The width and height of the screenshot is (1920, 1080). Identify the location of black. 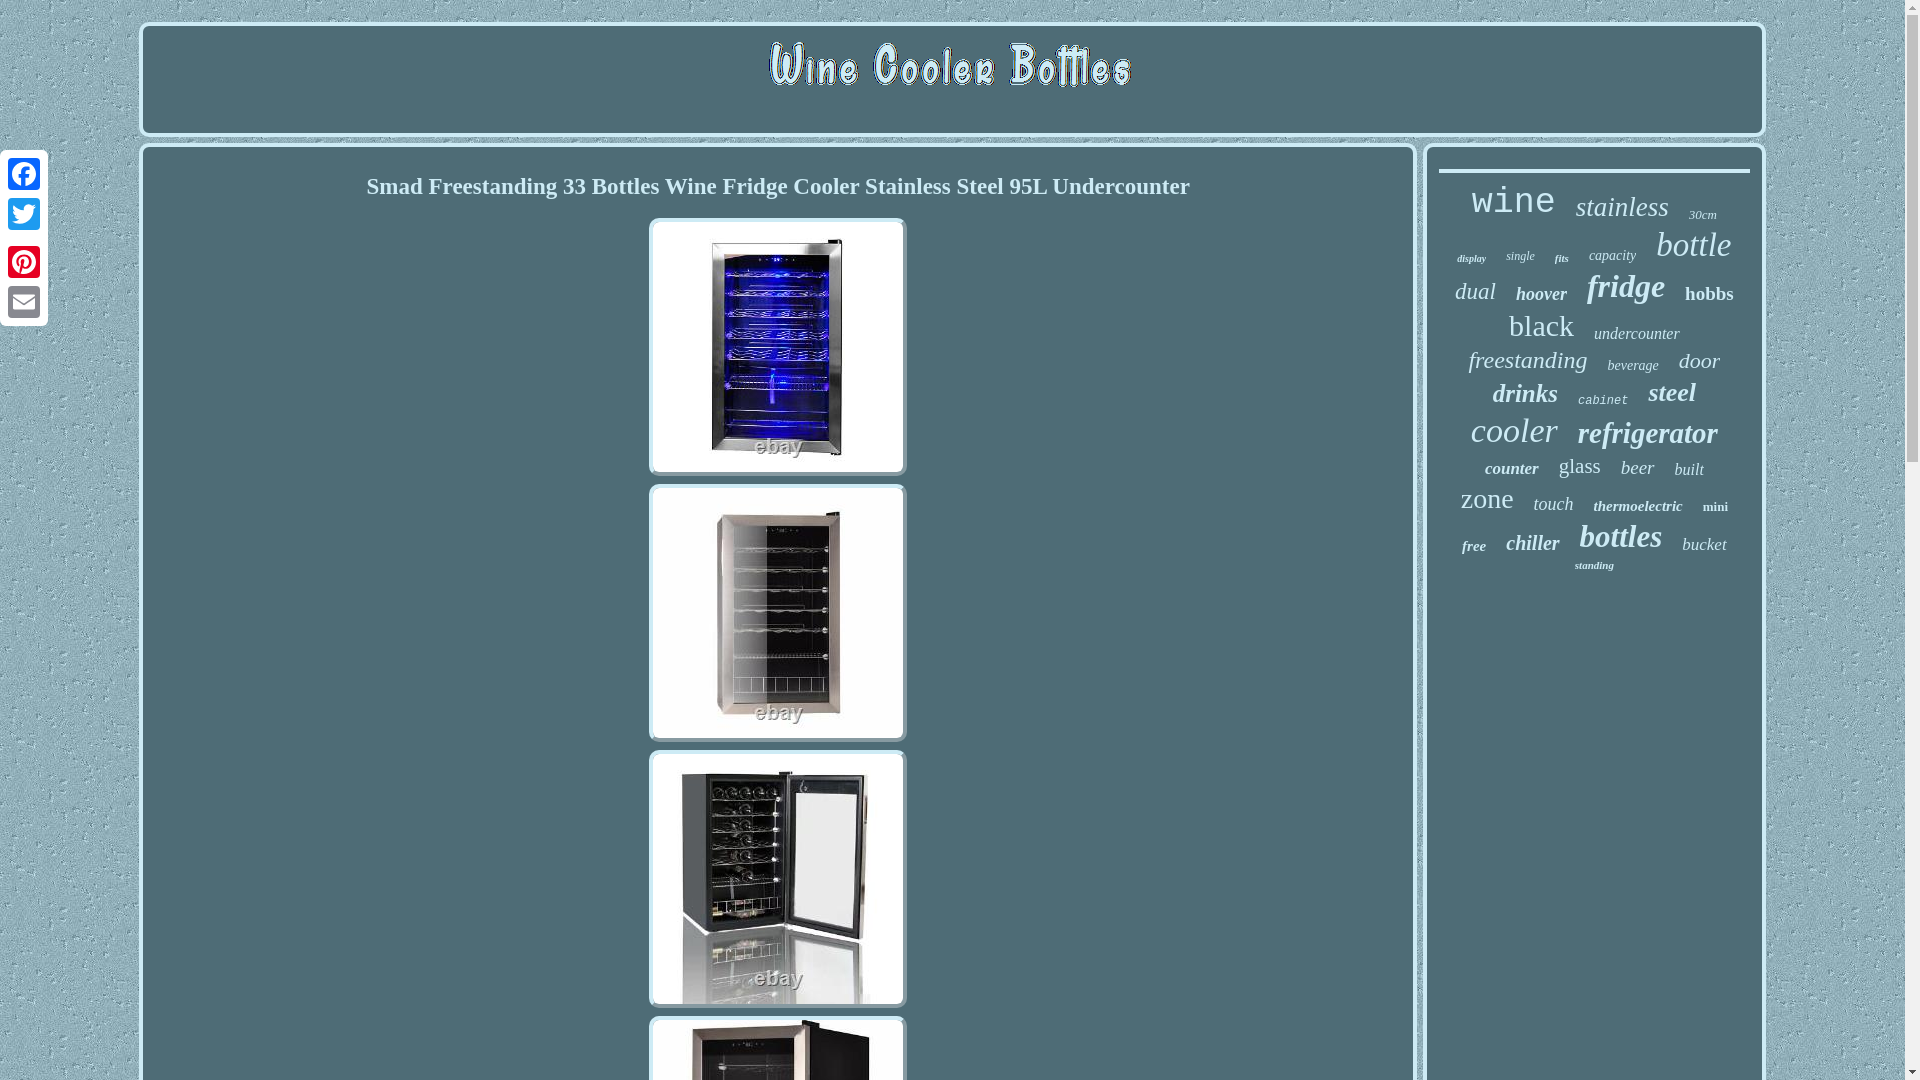
(1542, 326).